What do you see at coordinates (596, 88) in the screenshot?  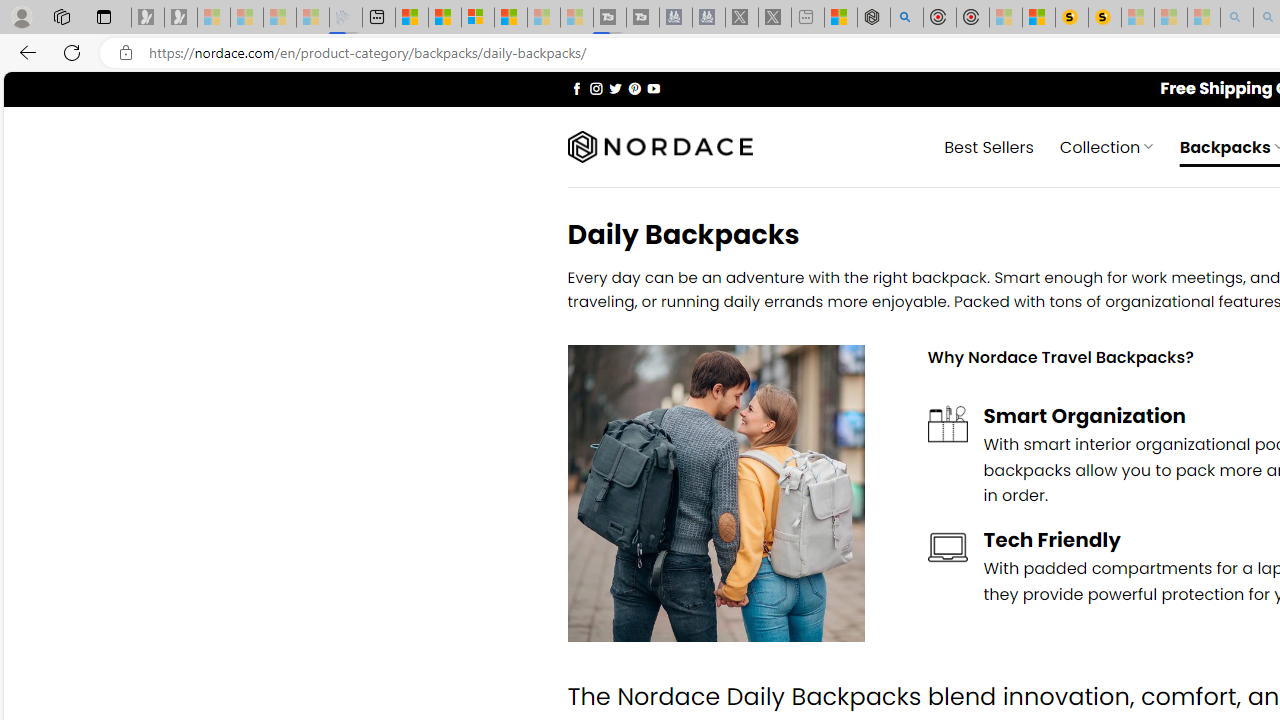 I see `Follow on Instagram` at bounding box center [596, 88].